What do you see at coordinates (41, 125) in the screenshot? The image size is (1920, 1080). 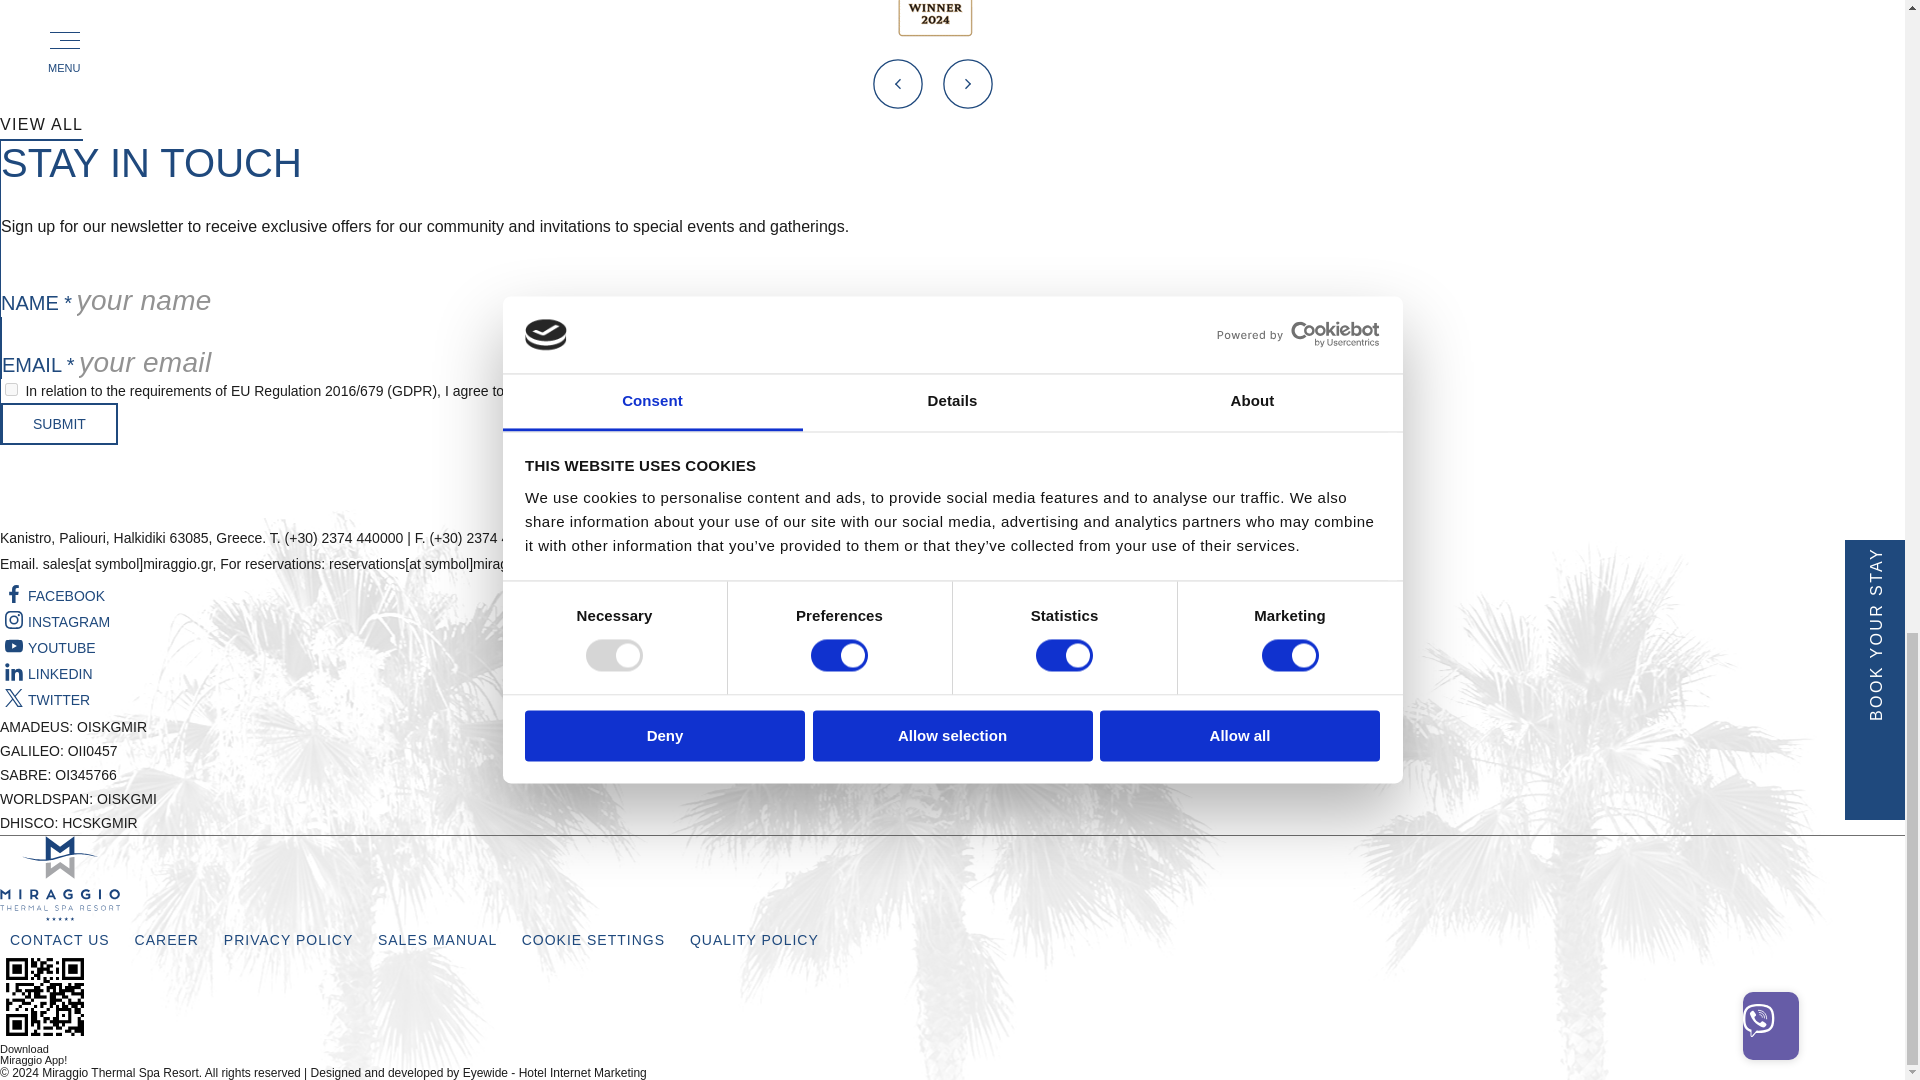 I see `VIEW ALL` at bounding box center [41, 125].